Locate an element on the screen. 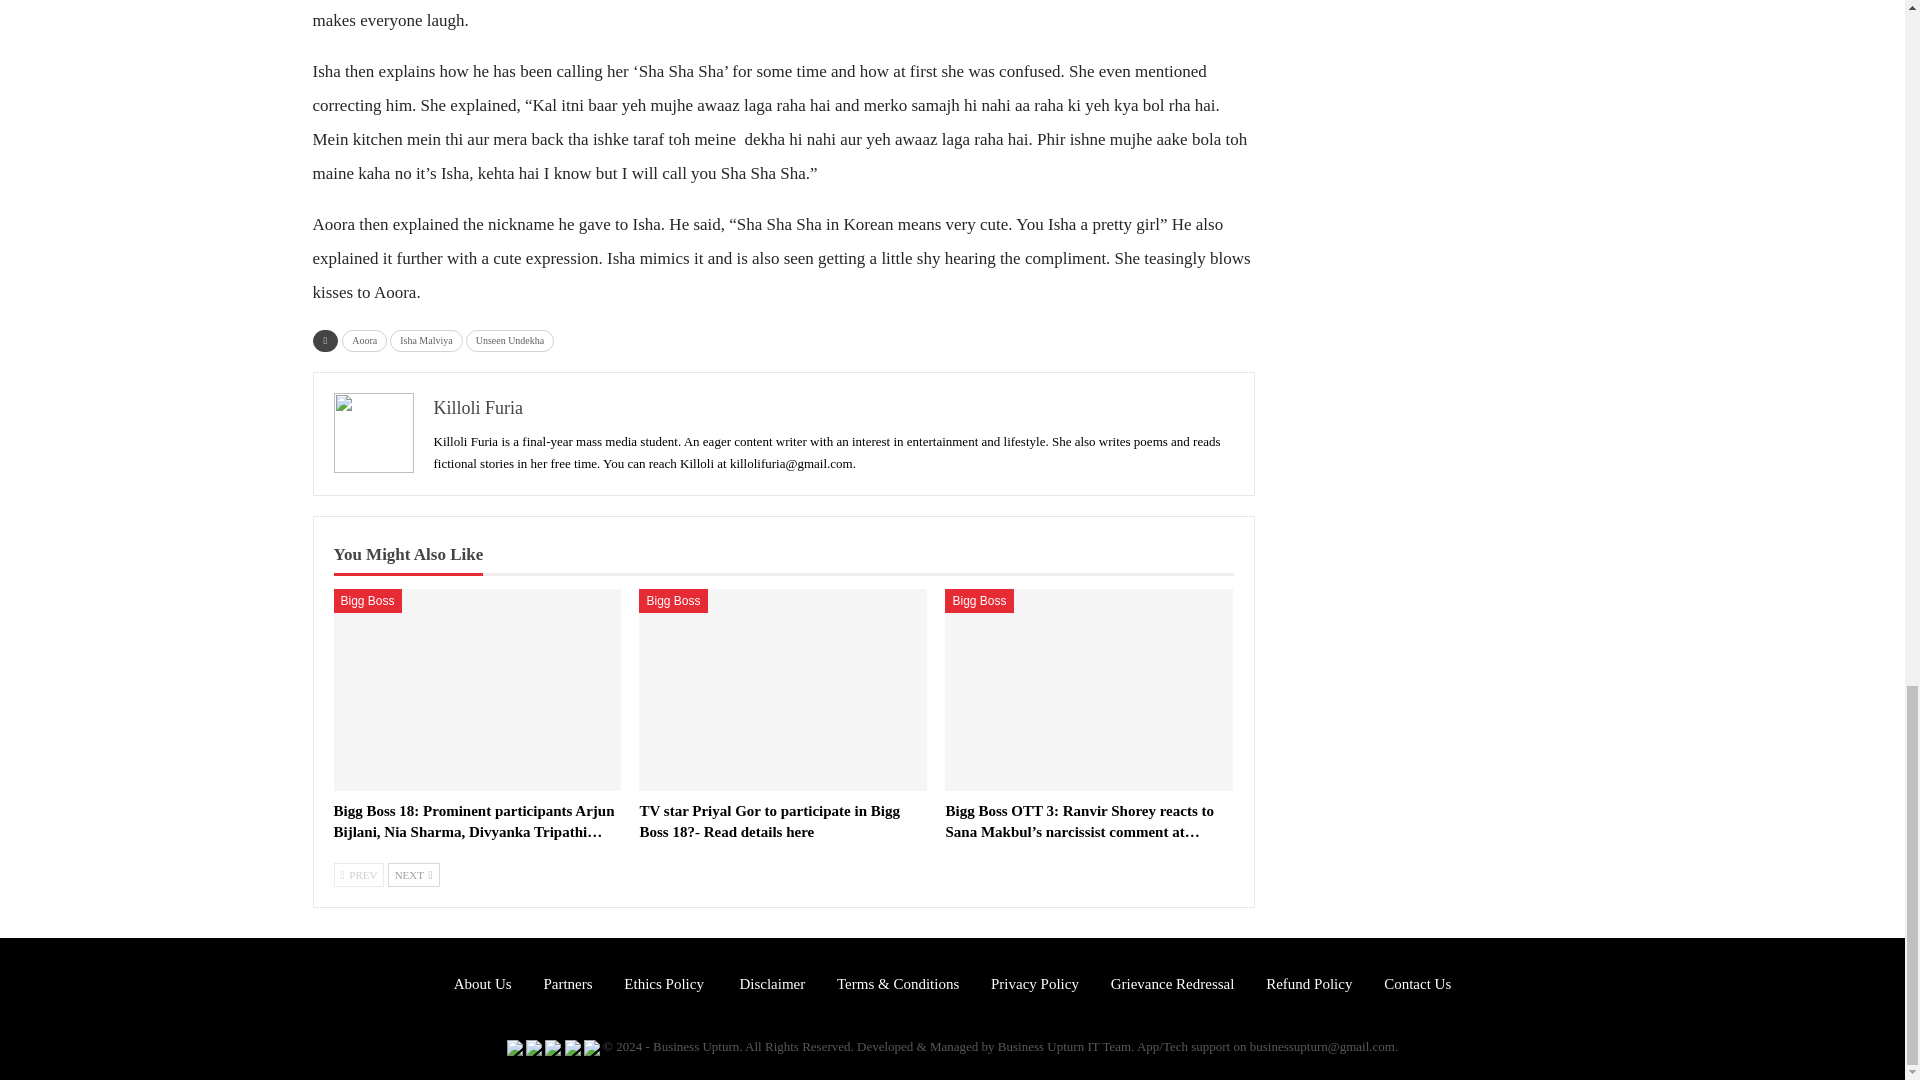  Next is located at coordinates (413, 873).